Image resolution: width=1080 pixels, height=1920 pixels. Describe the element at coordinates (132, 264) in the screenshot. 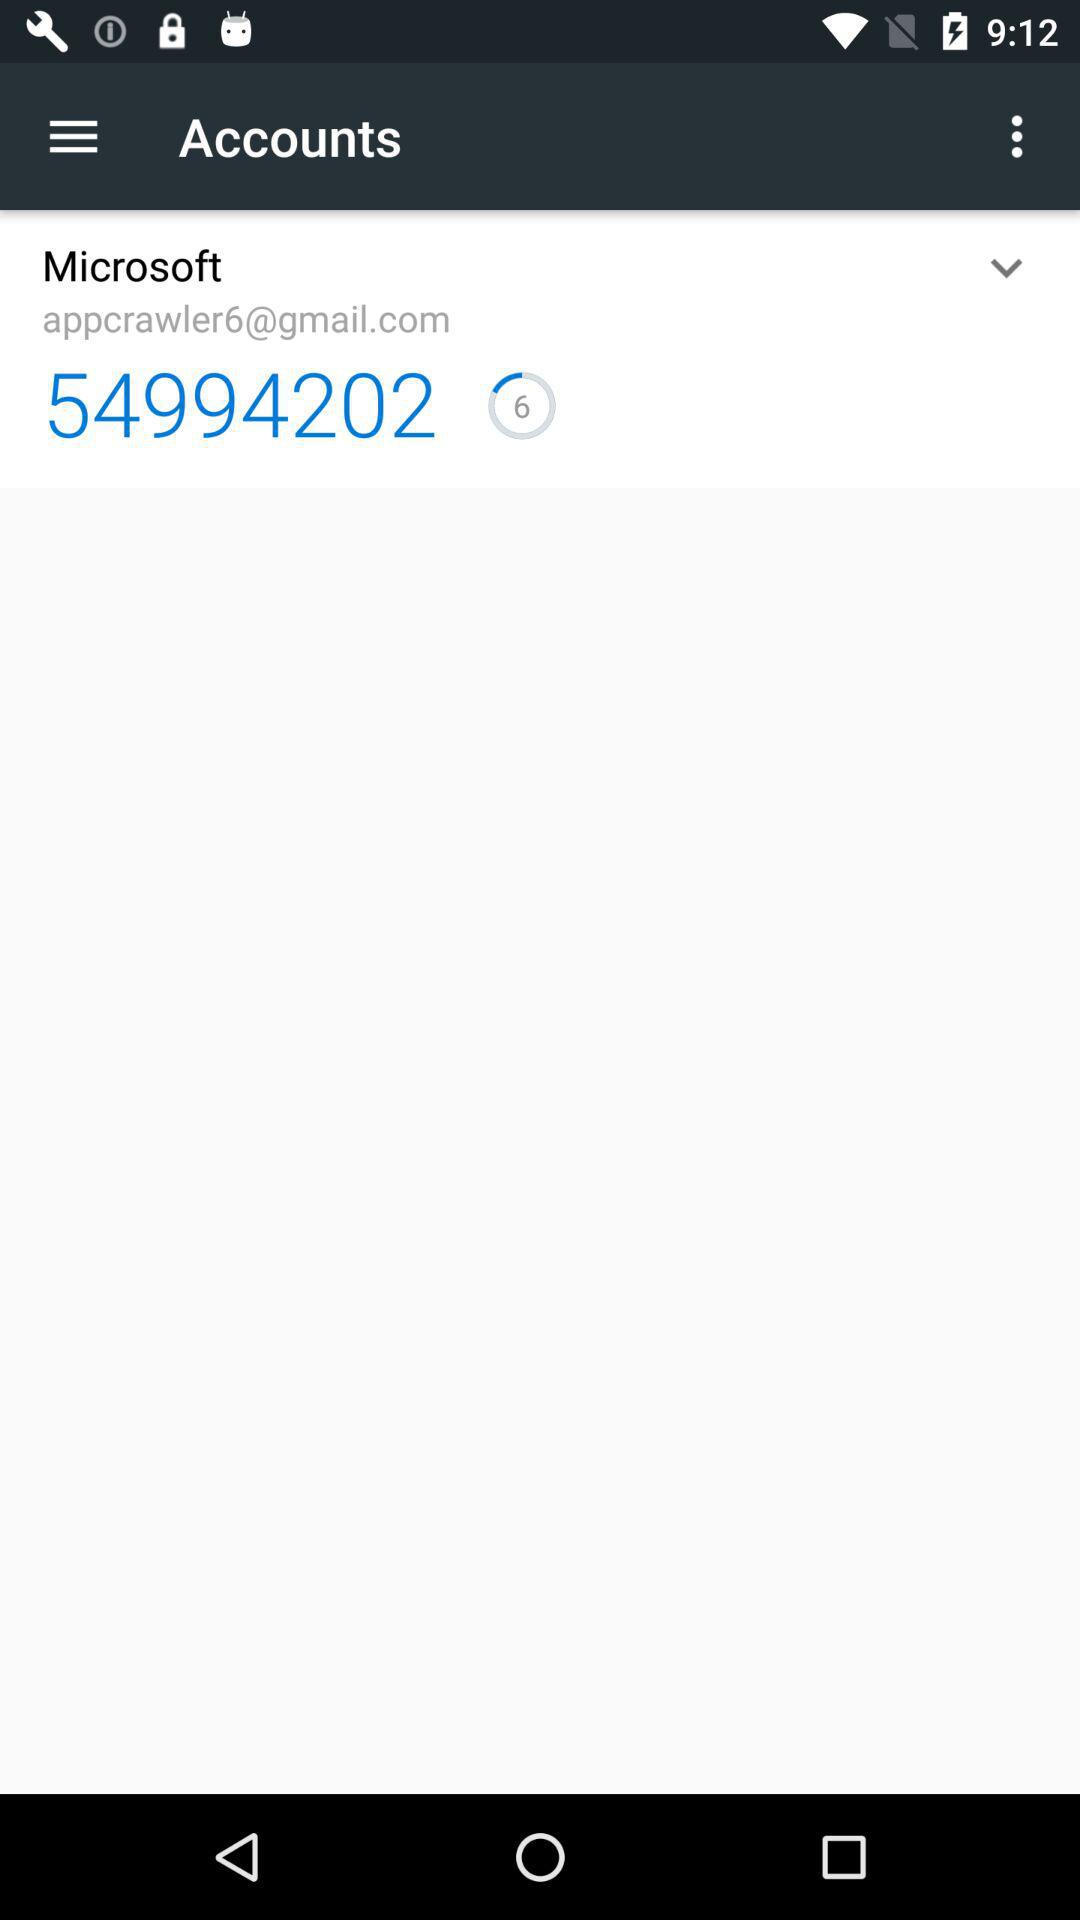

I see `jump until microsoft app` at that location.